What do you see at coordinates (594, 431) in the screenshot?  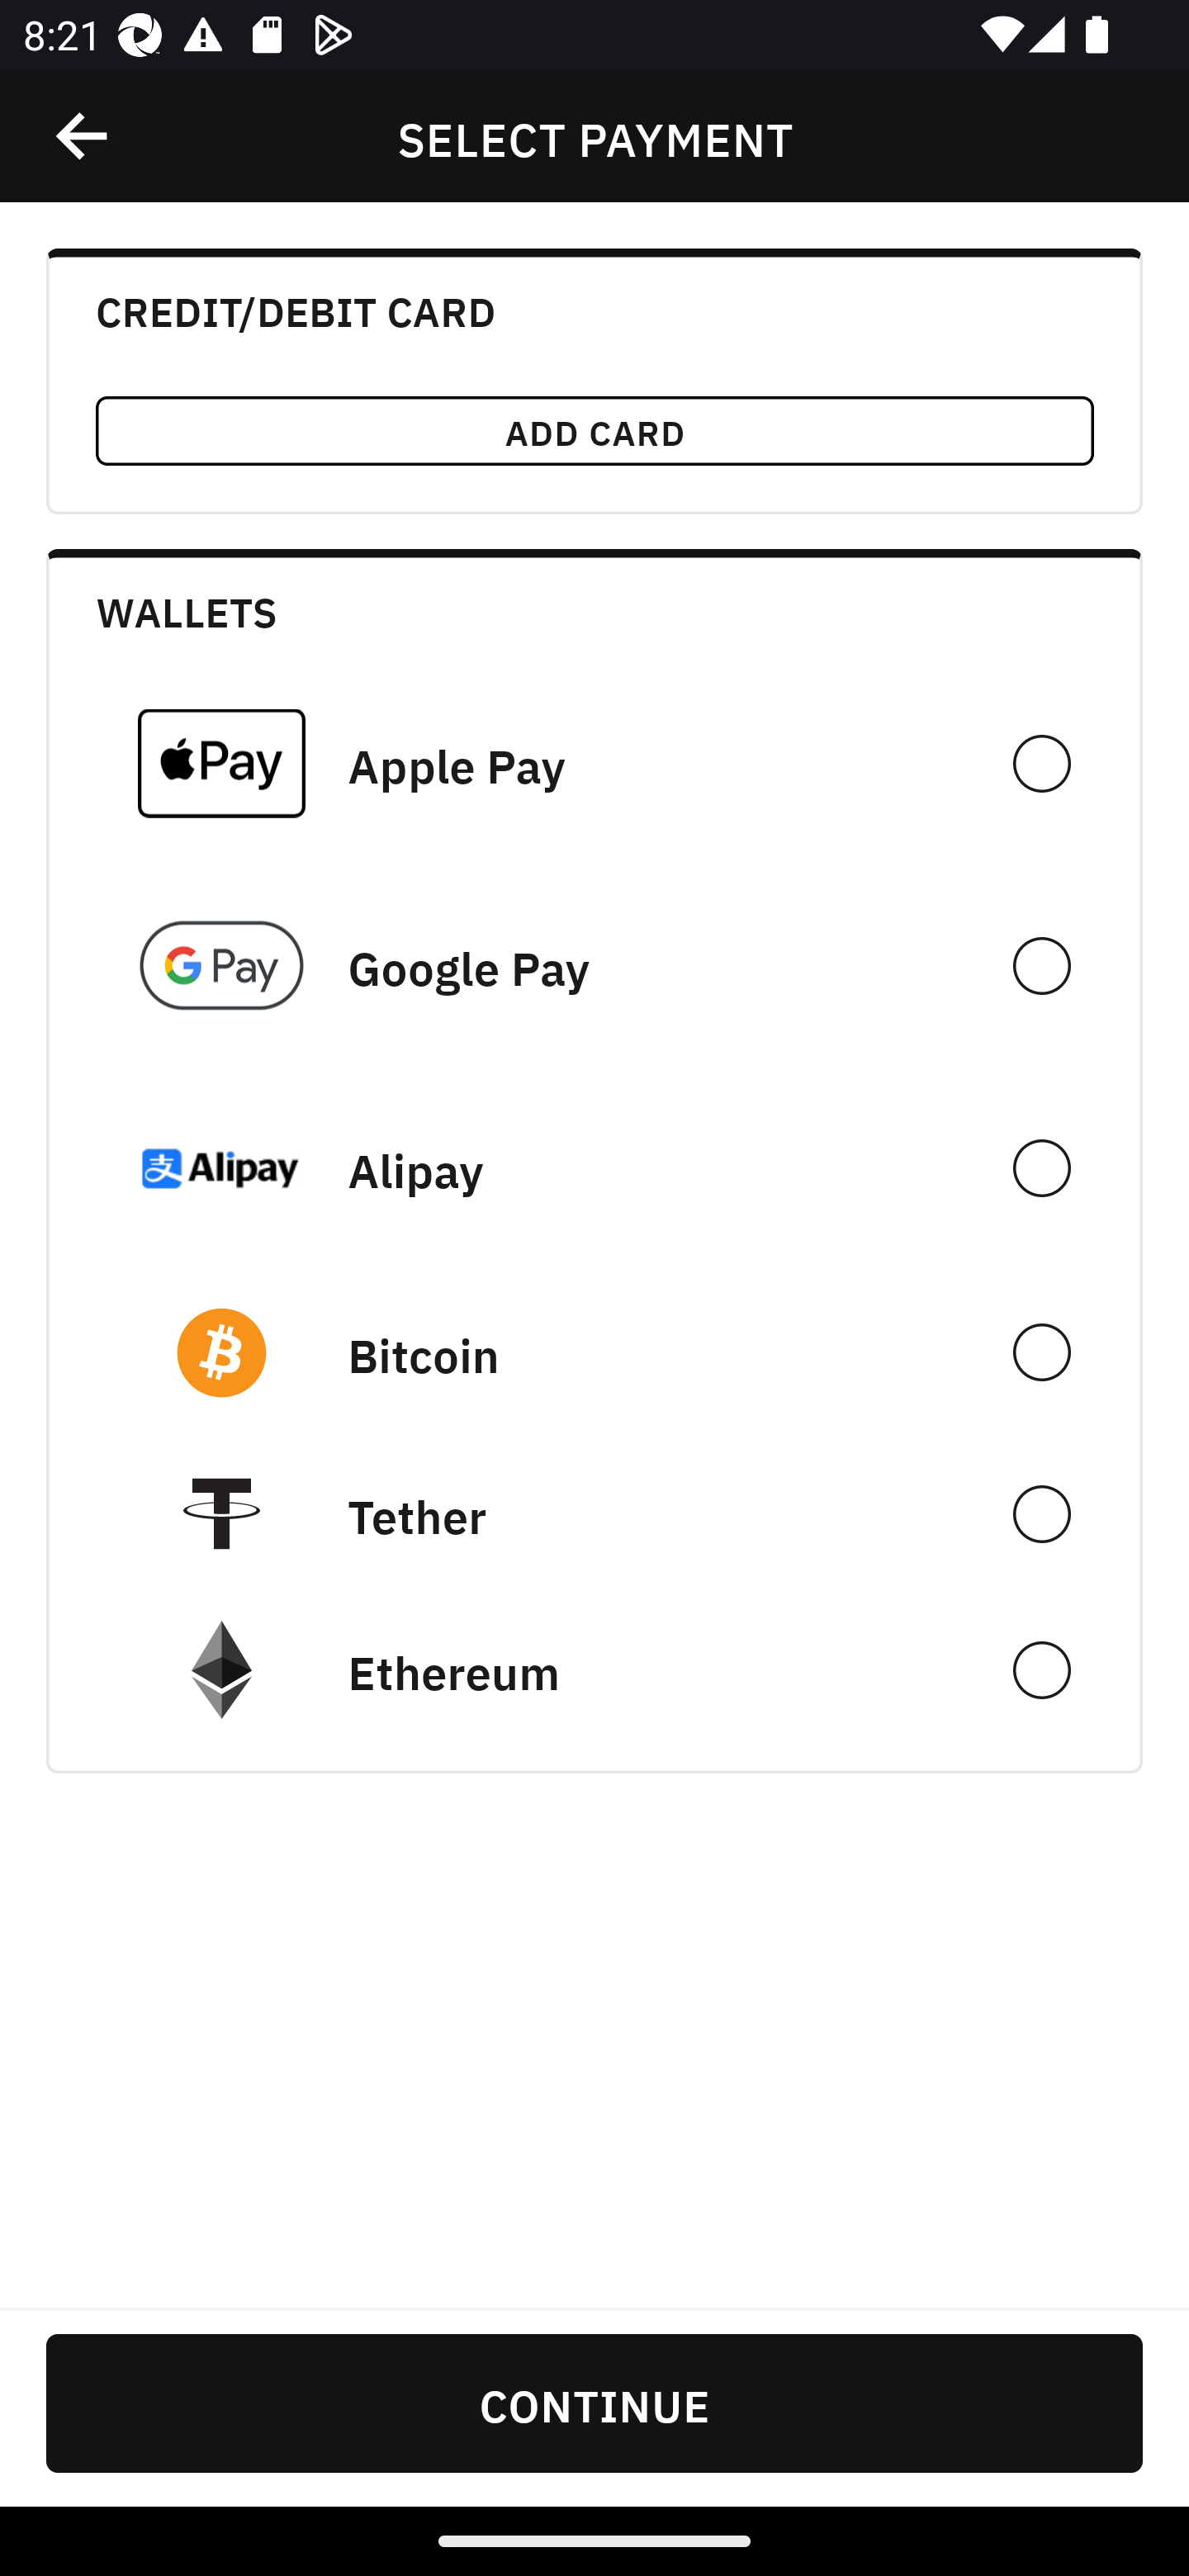 I see `ADD CARD` at bounding box center [594, 431].